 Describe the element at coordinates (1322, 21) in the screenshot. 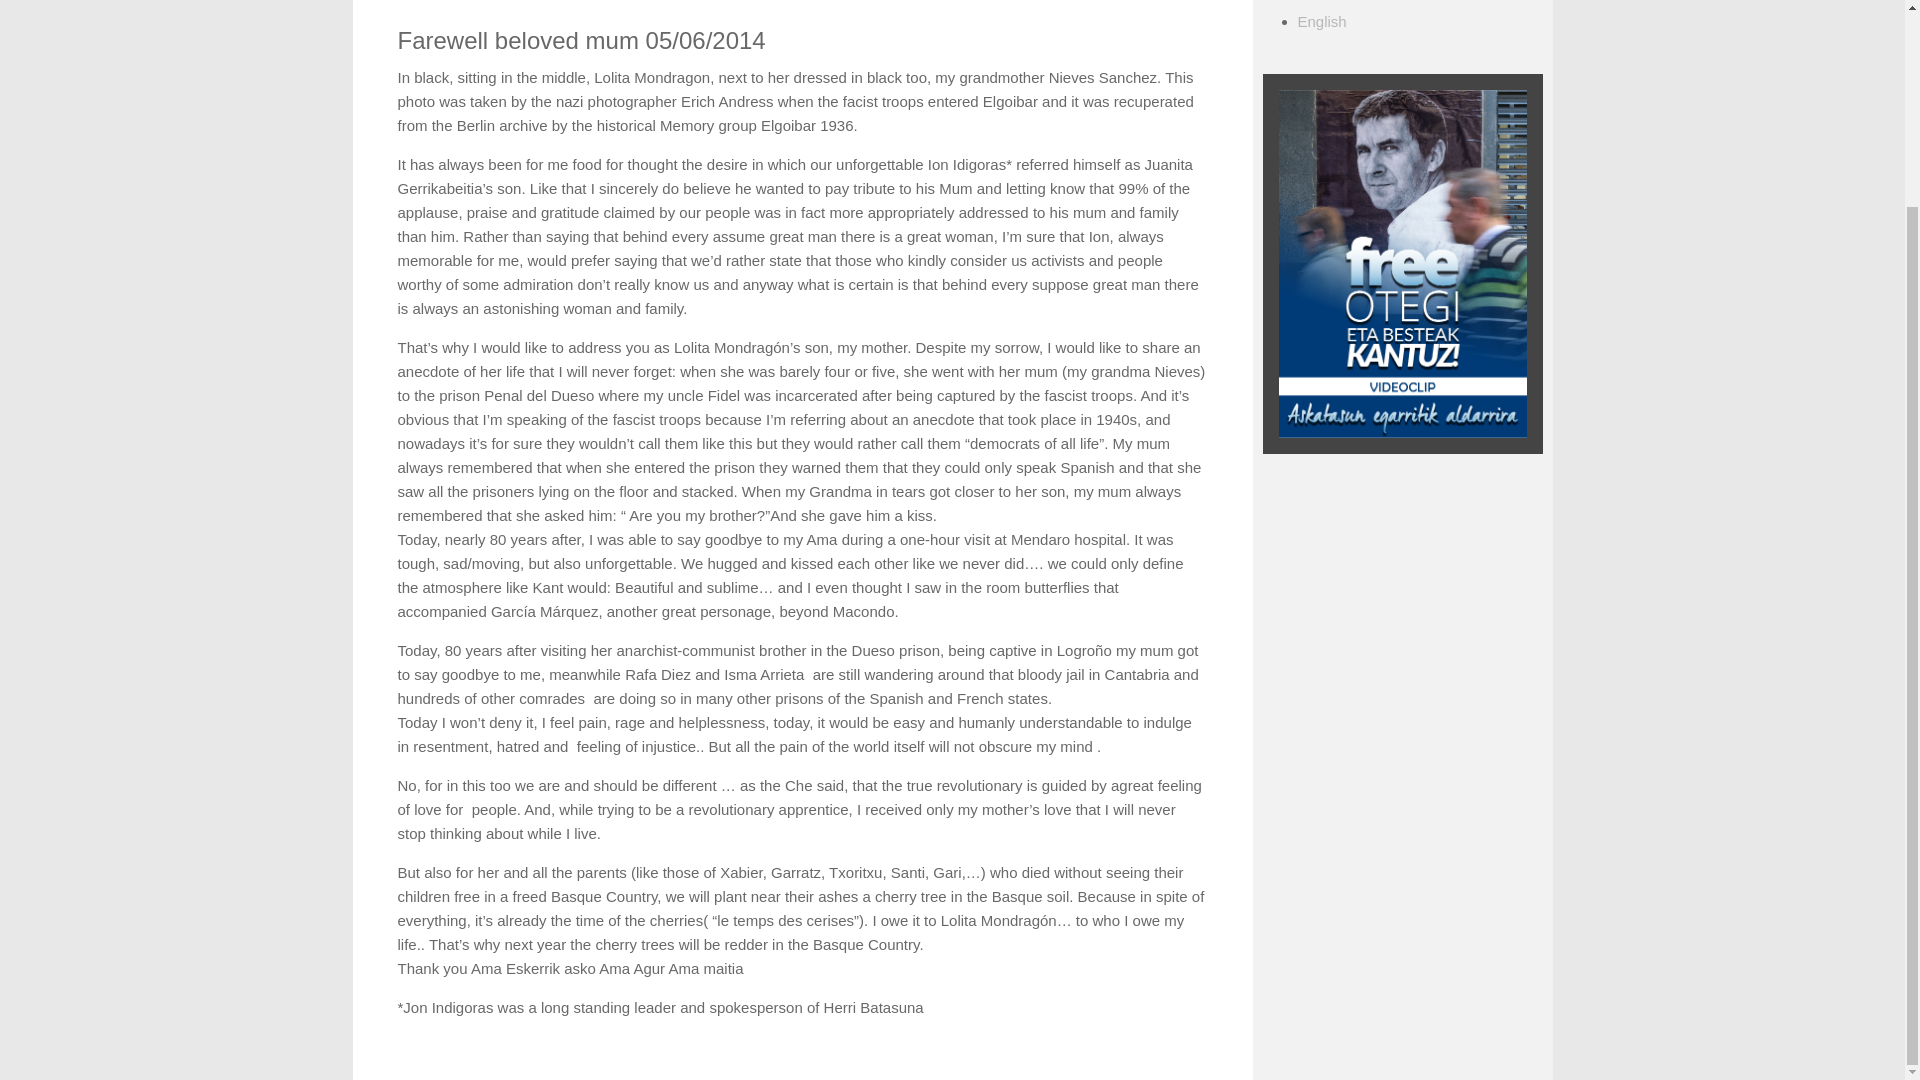

I see `English` at that location.